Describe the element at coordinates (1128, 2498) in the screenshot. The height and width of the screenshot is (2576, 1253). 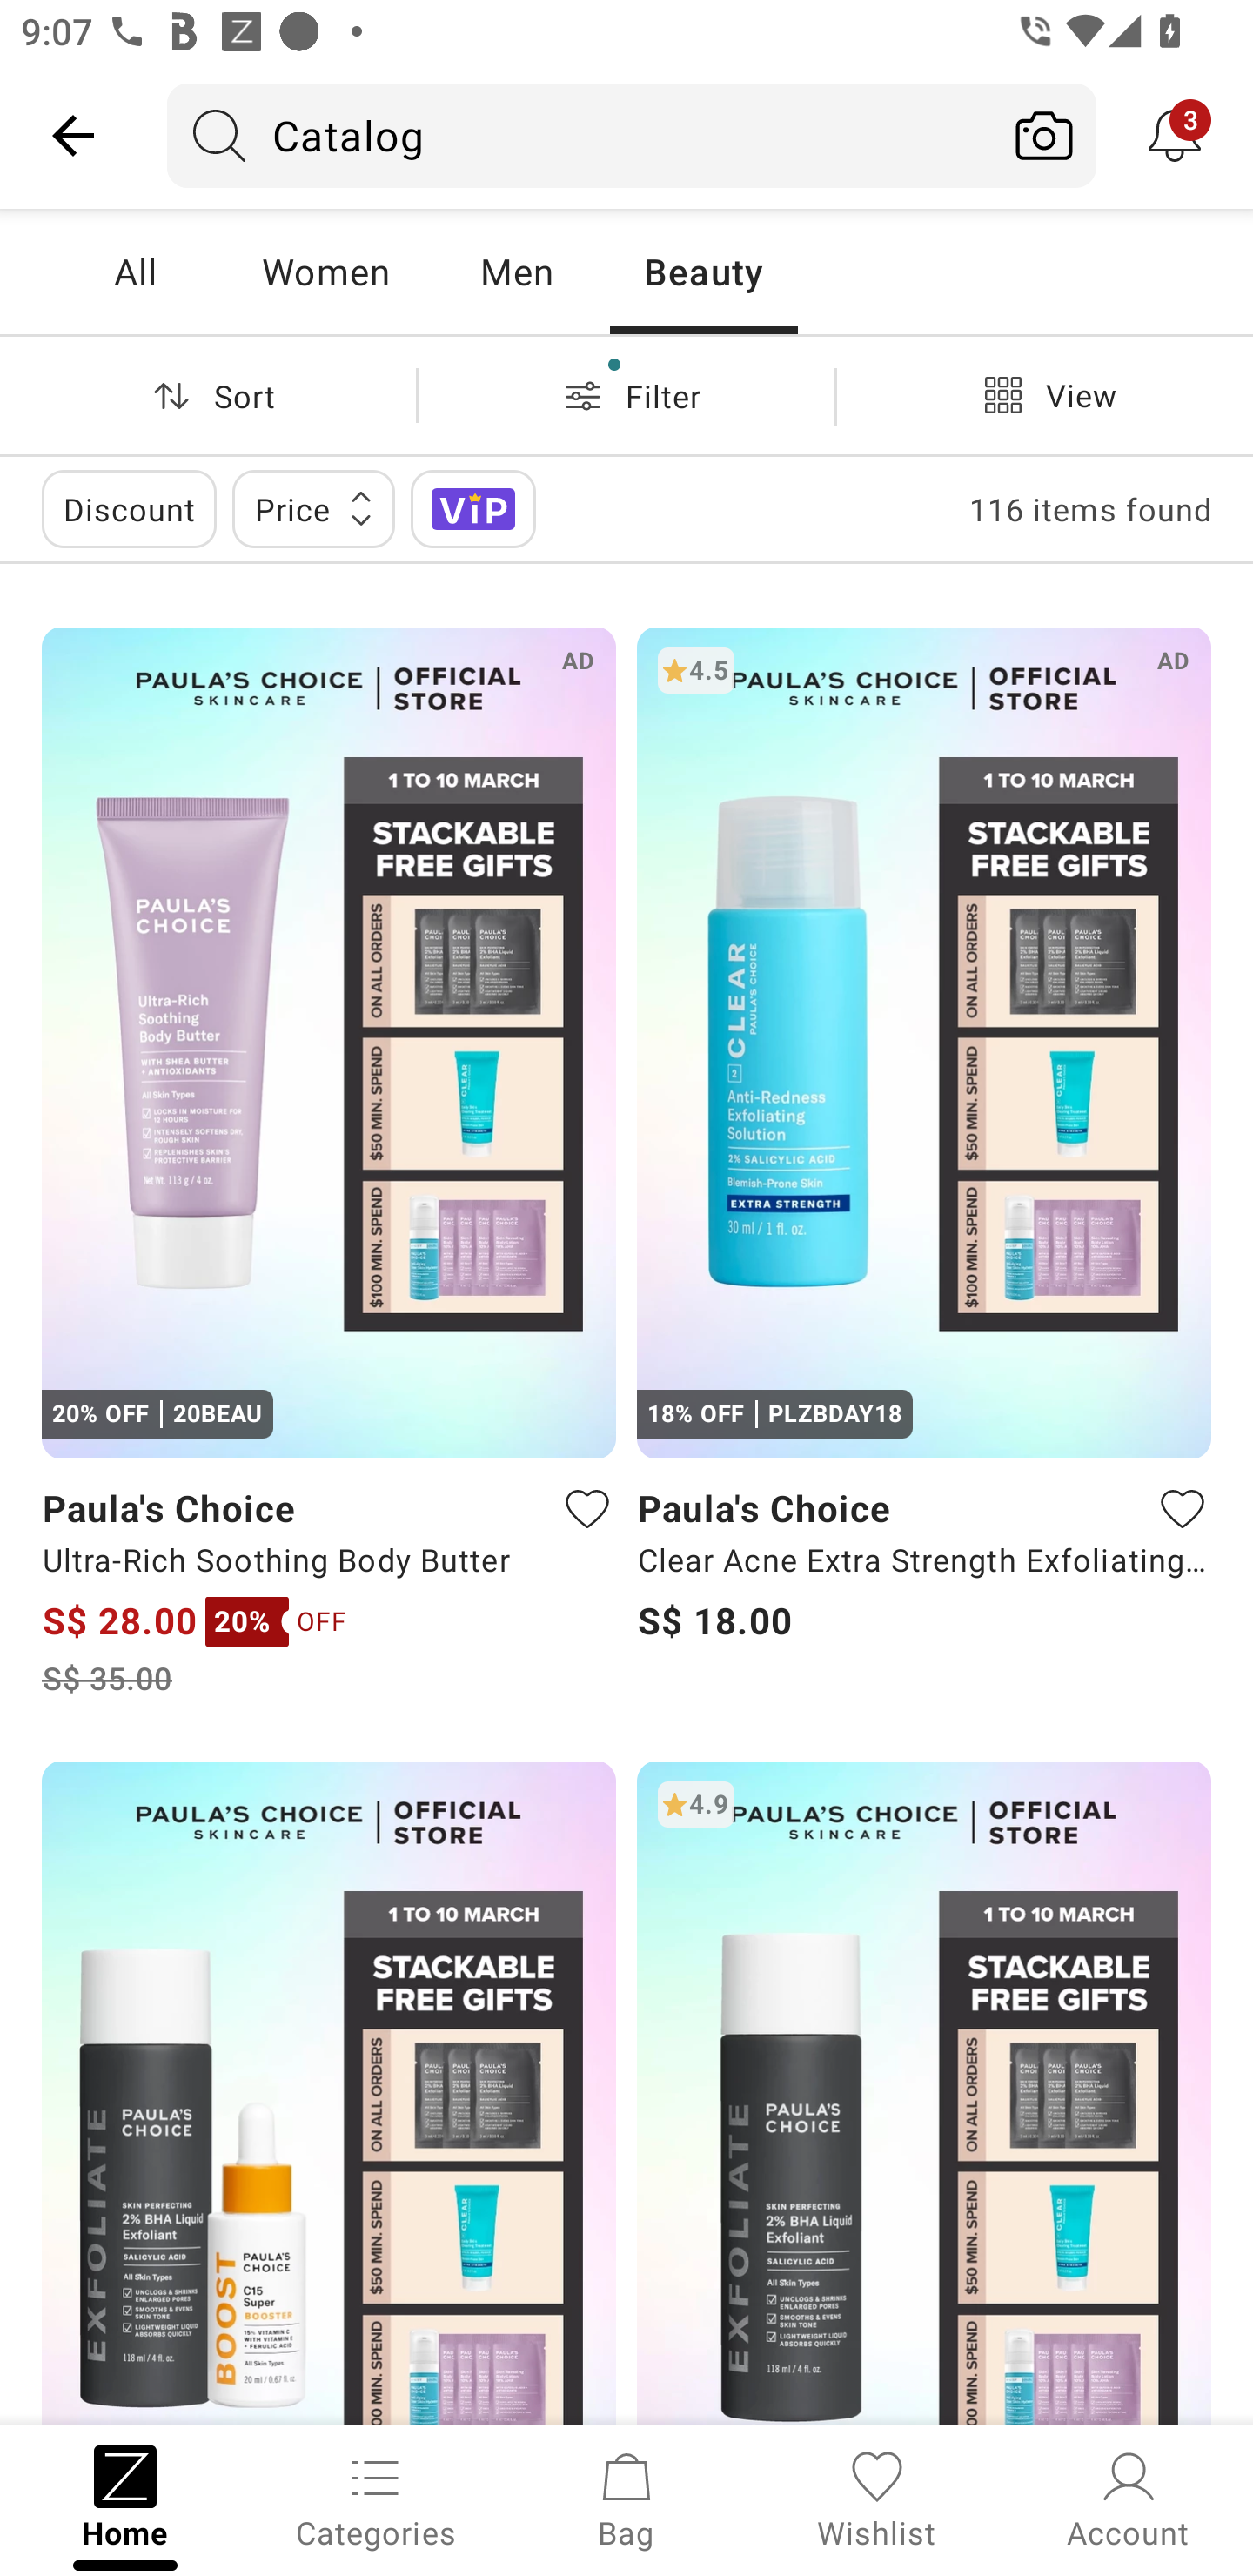
I see `Account` at that location.